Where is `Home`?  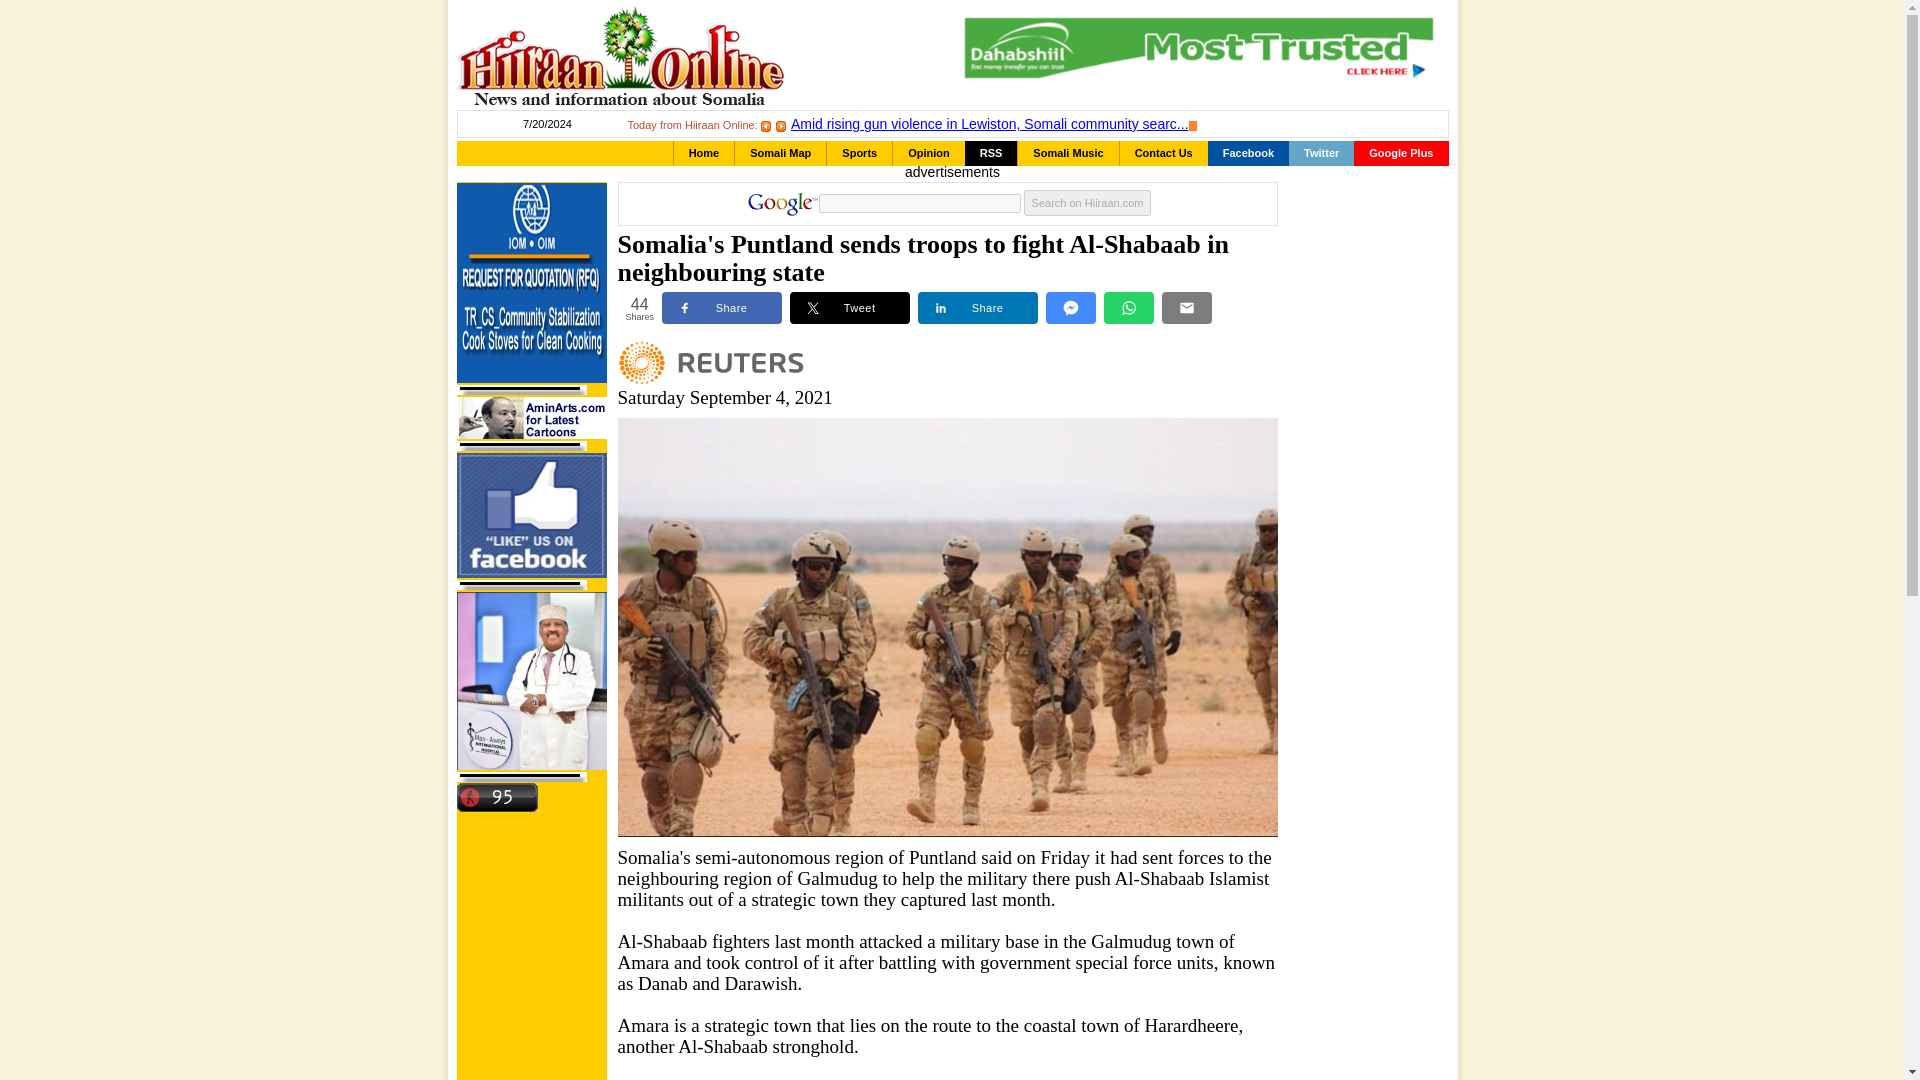
Home is located at coordinates (704, 154).